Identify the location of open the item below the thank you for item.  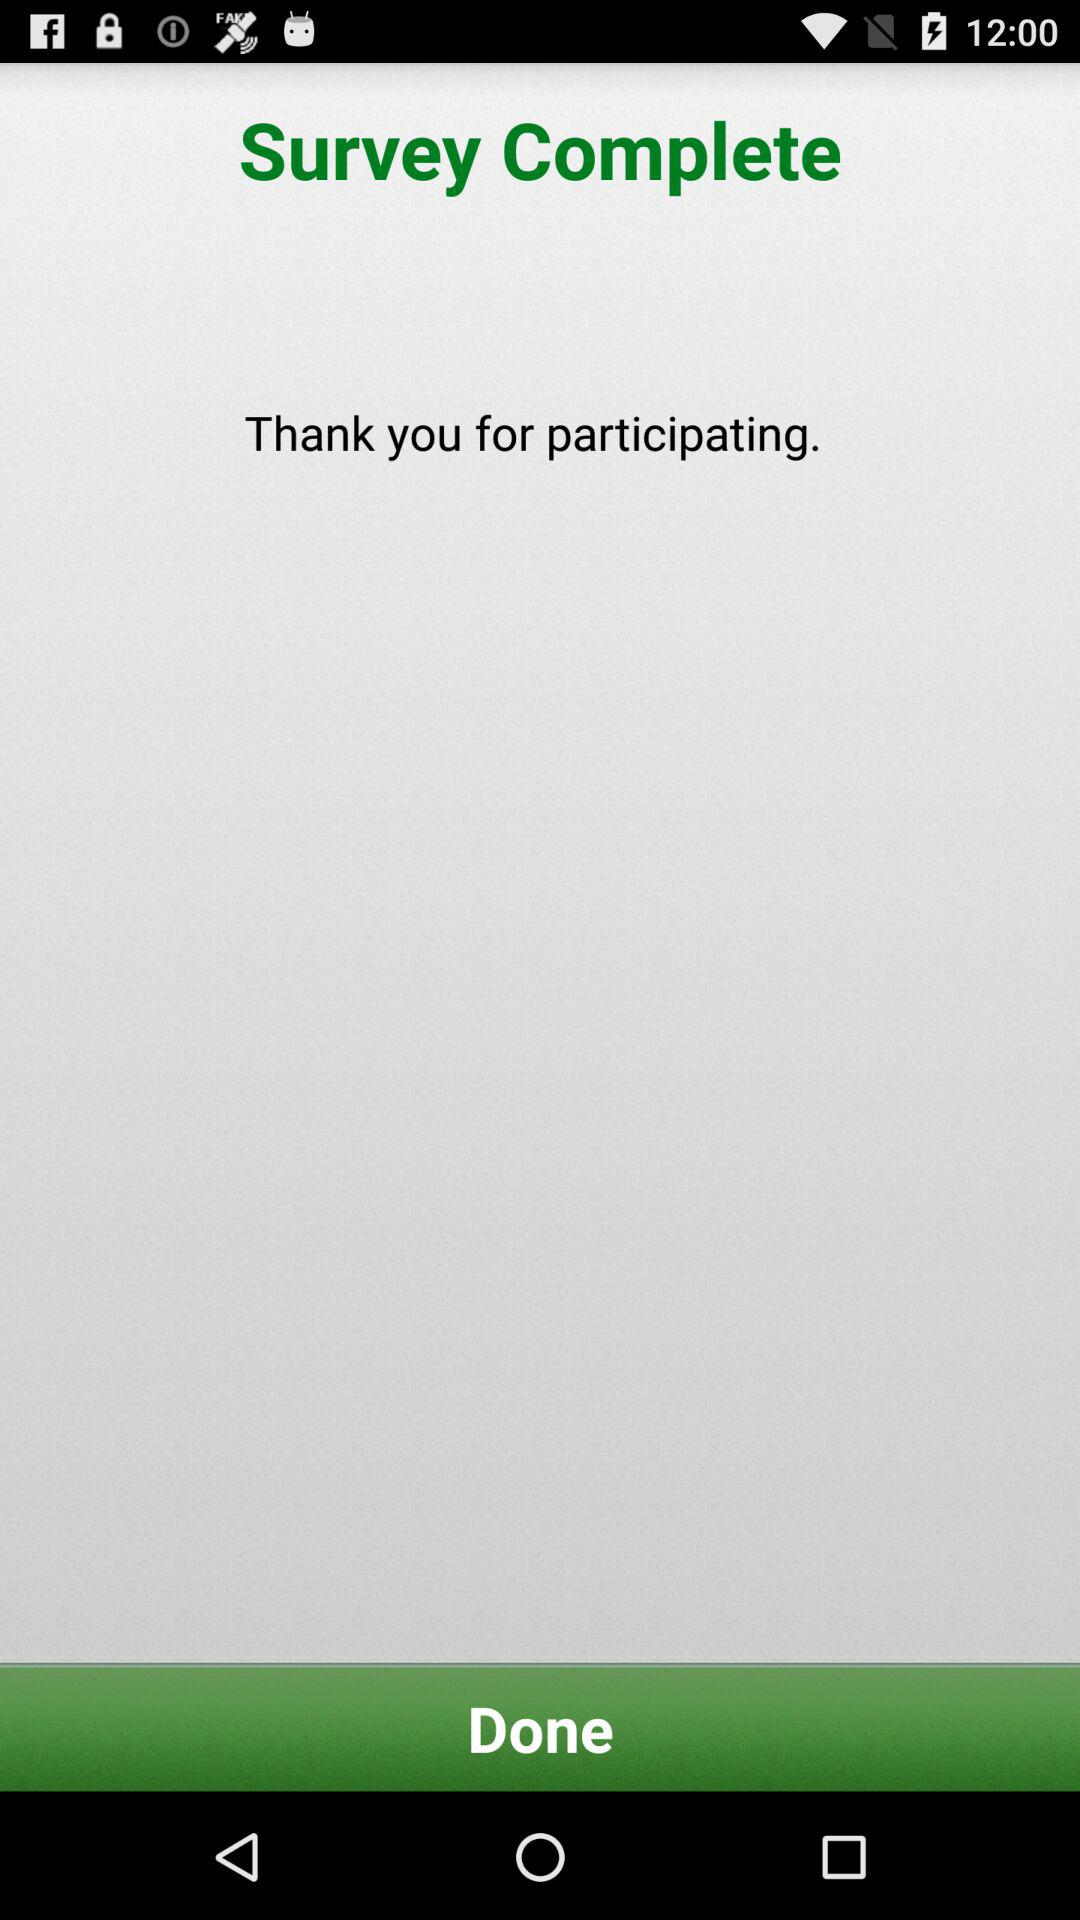
(540, 1728).